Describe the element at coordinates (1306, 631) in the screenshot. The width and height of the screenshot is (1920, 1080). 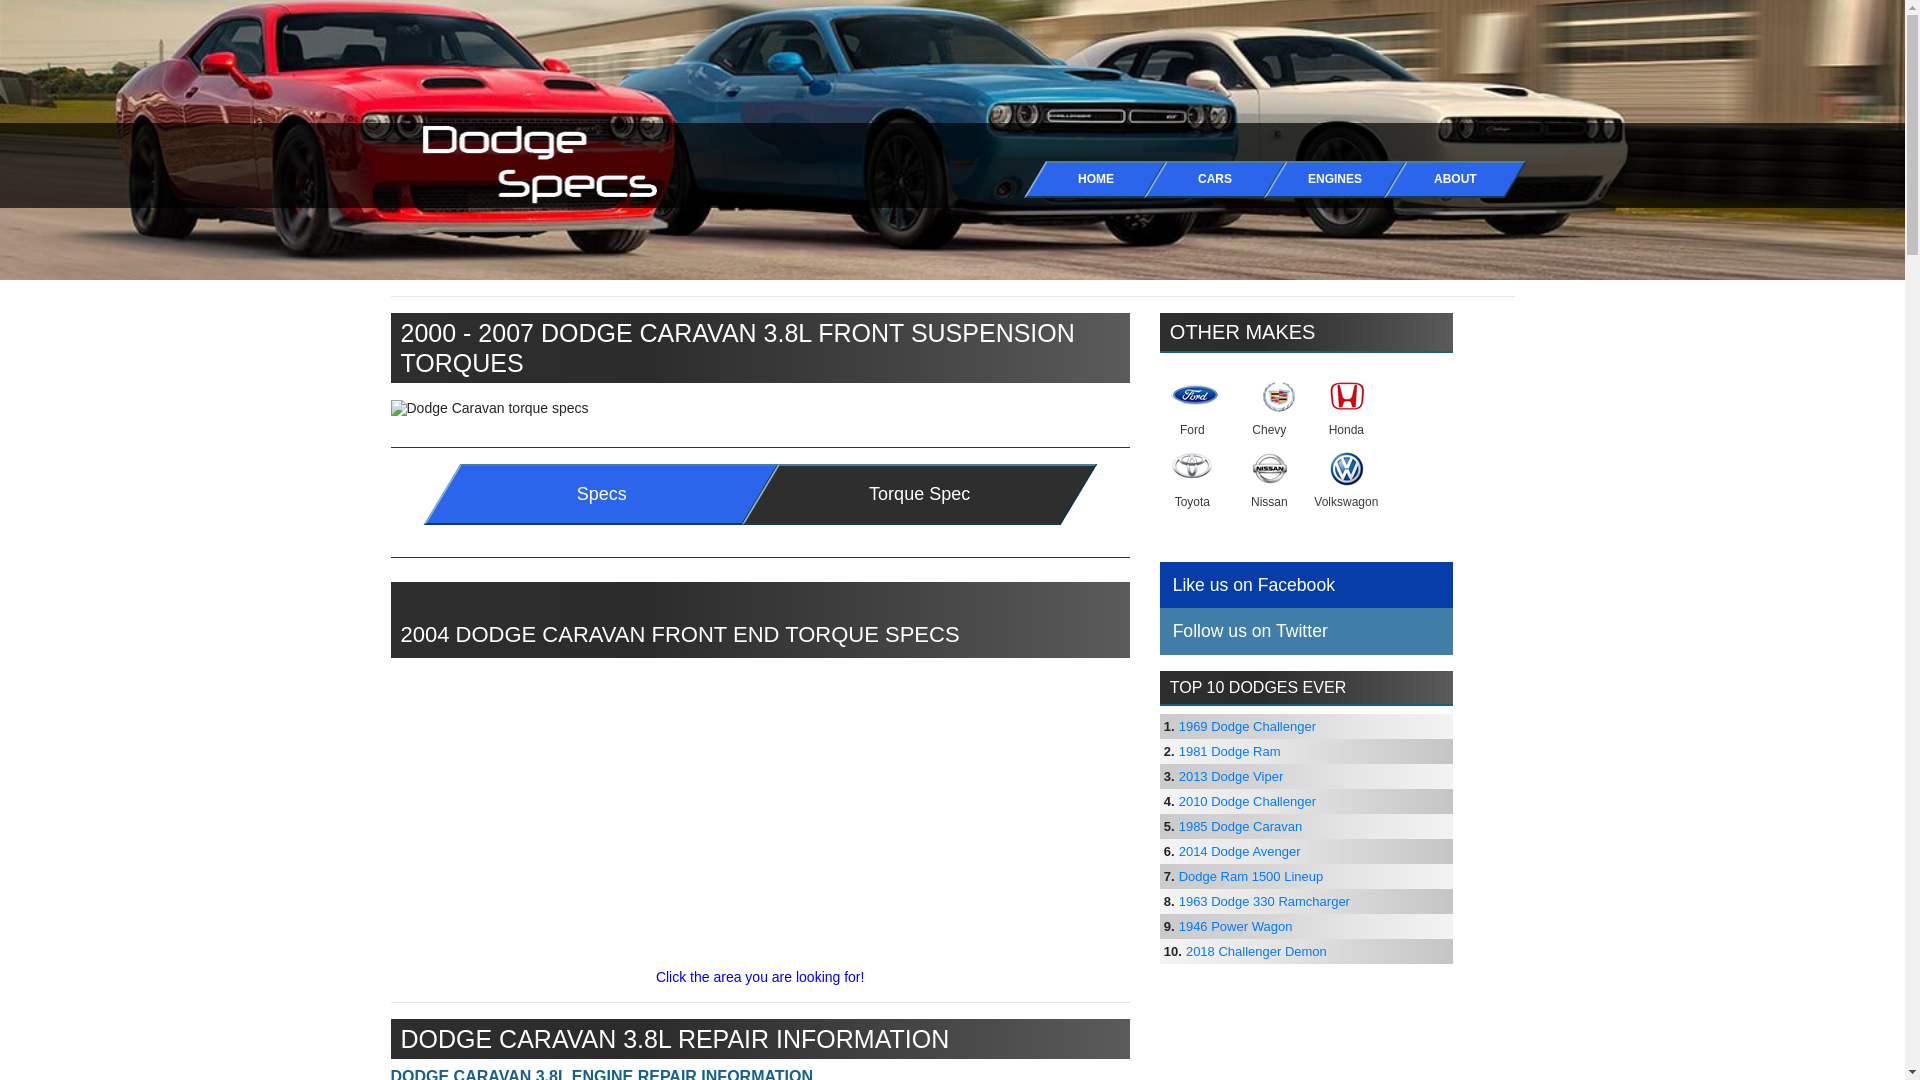
I see `Follow us on Twitter` at that location.